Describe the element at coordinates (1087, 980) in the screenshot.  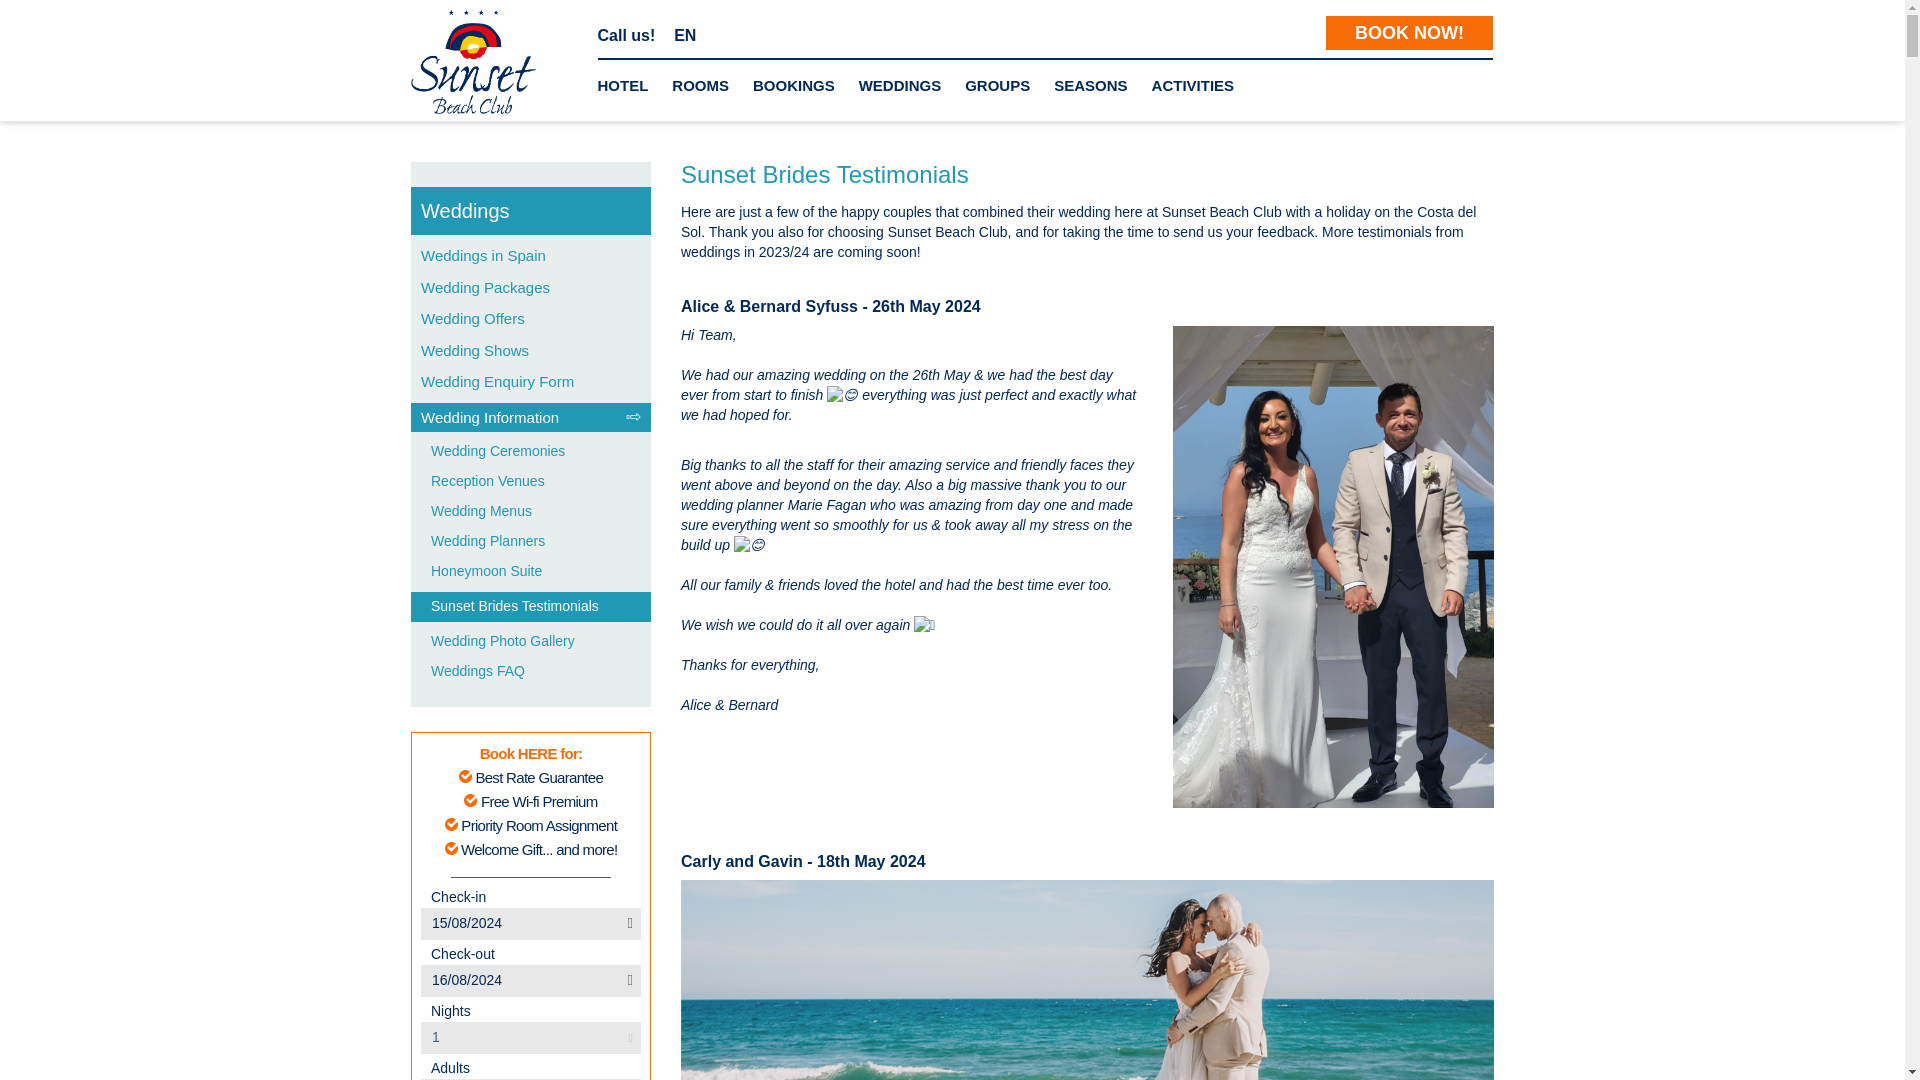
I see `Carly and Gavin 18th May 2024` at that location.